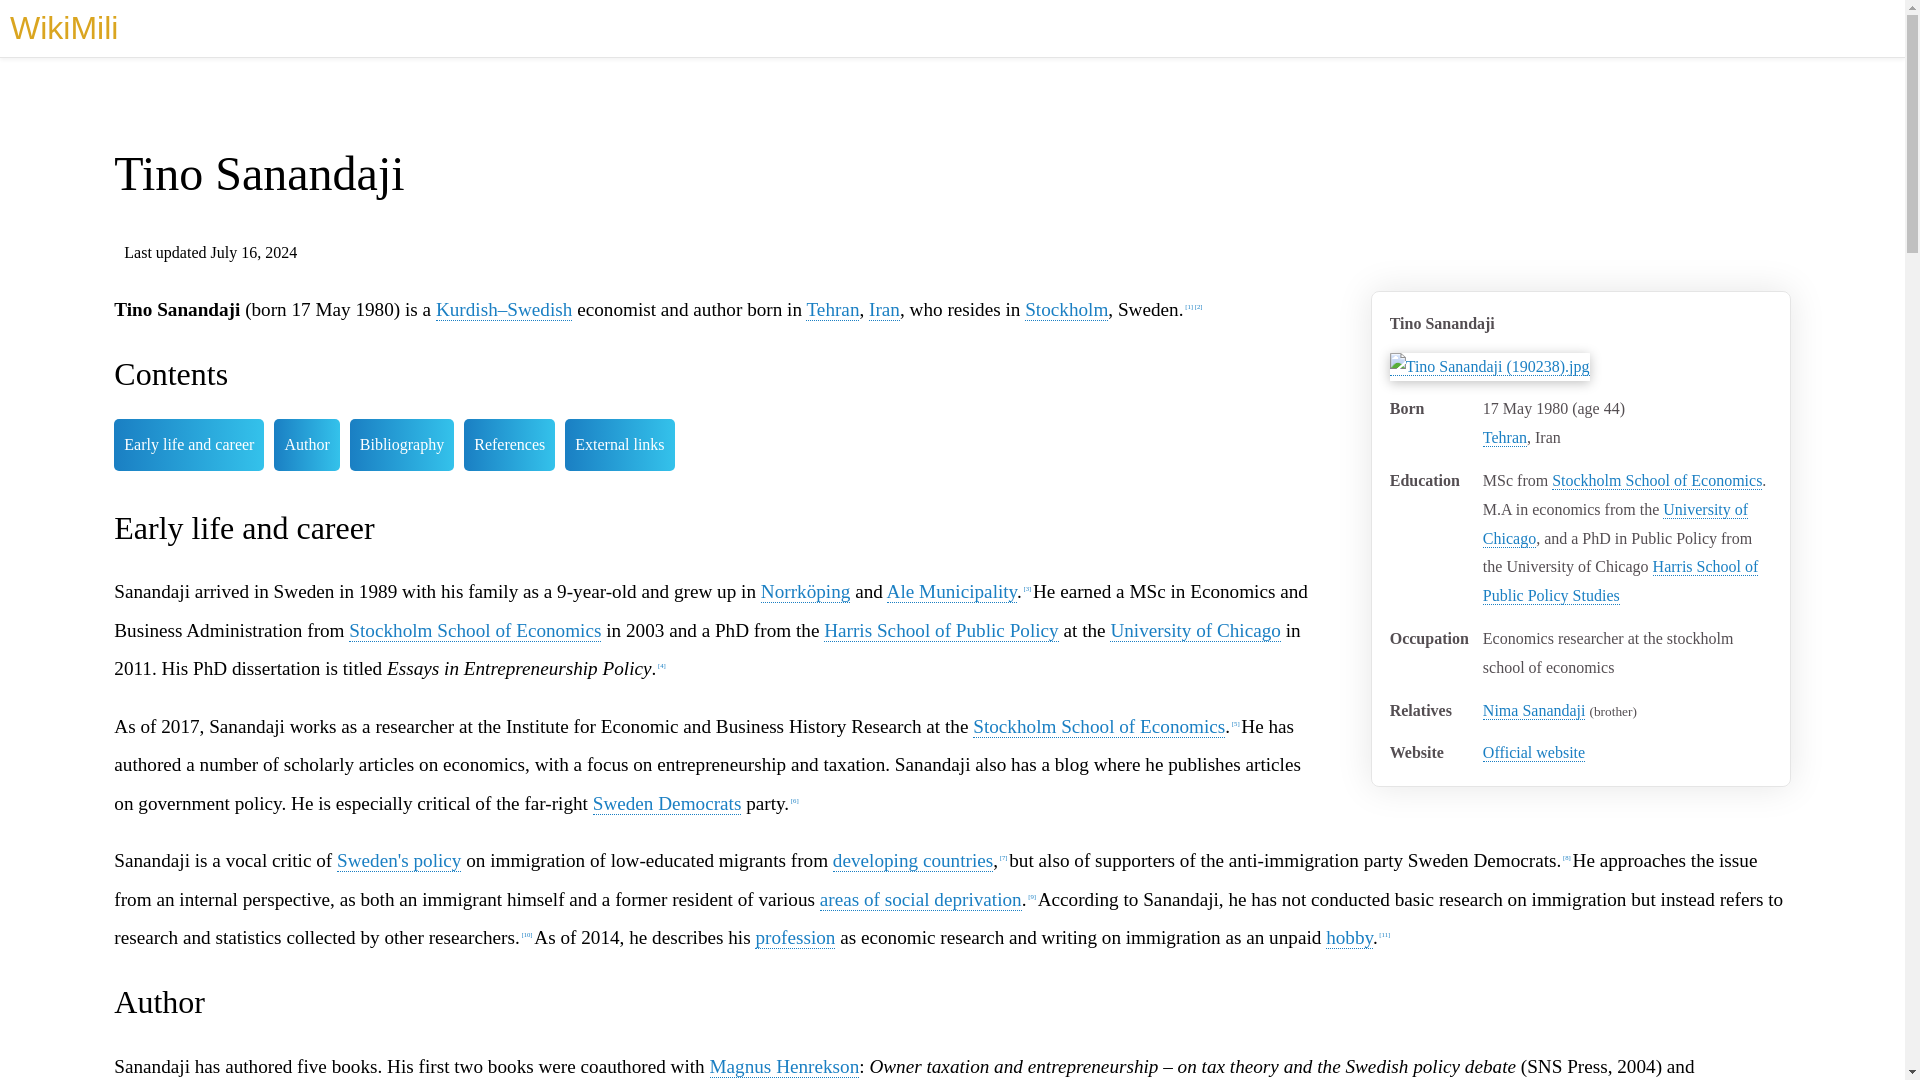 This screenshot has width=1920, height=1080. What do you see at coordinates (667, 804) in the screenshot?
I see `Sweden Democrats` at bounding box center [667, 804].